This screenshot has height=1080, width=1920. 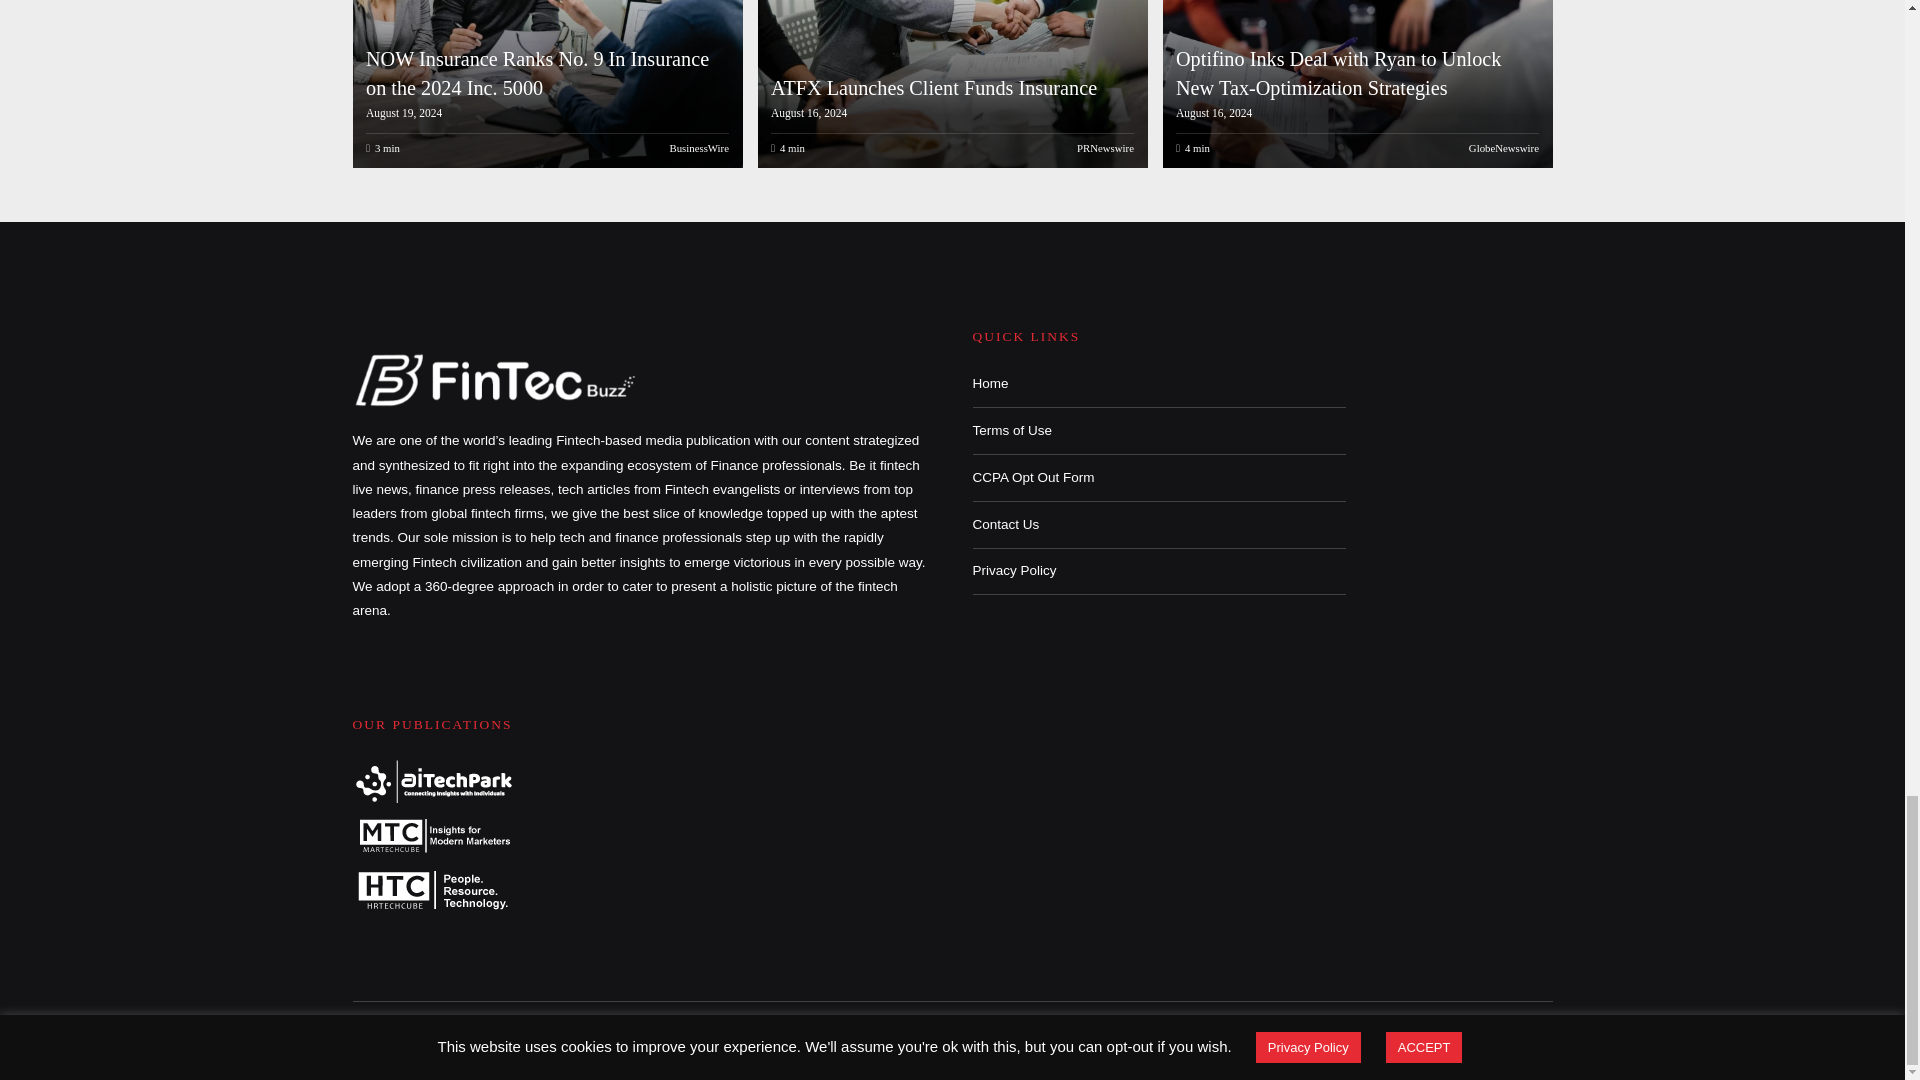 What do you see at coordinates (949, 84) in the screenshot?
I see `ATFX Launches Client Funds Insurance` at bounding box center [949, 84].